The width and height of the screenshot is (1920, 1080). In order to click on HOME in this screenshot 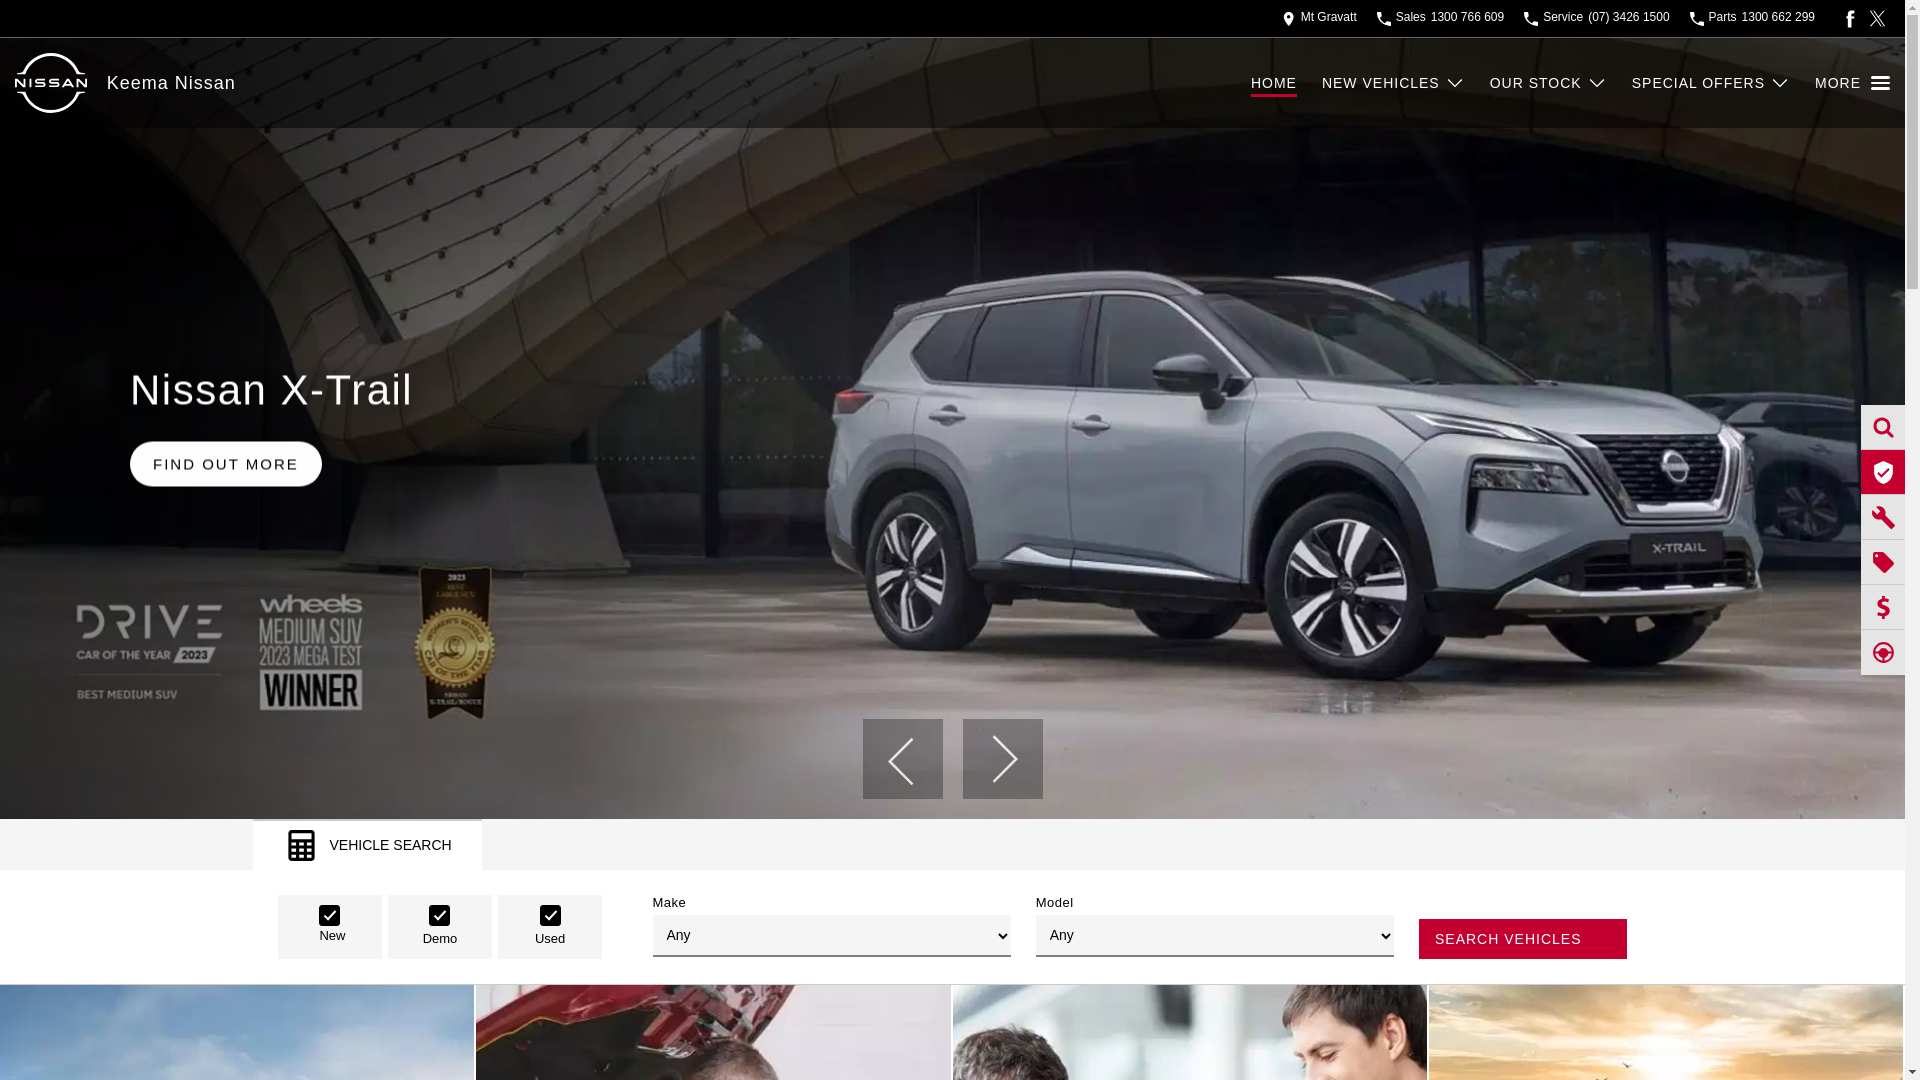, I will do `click(1286, 83)`.